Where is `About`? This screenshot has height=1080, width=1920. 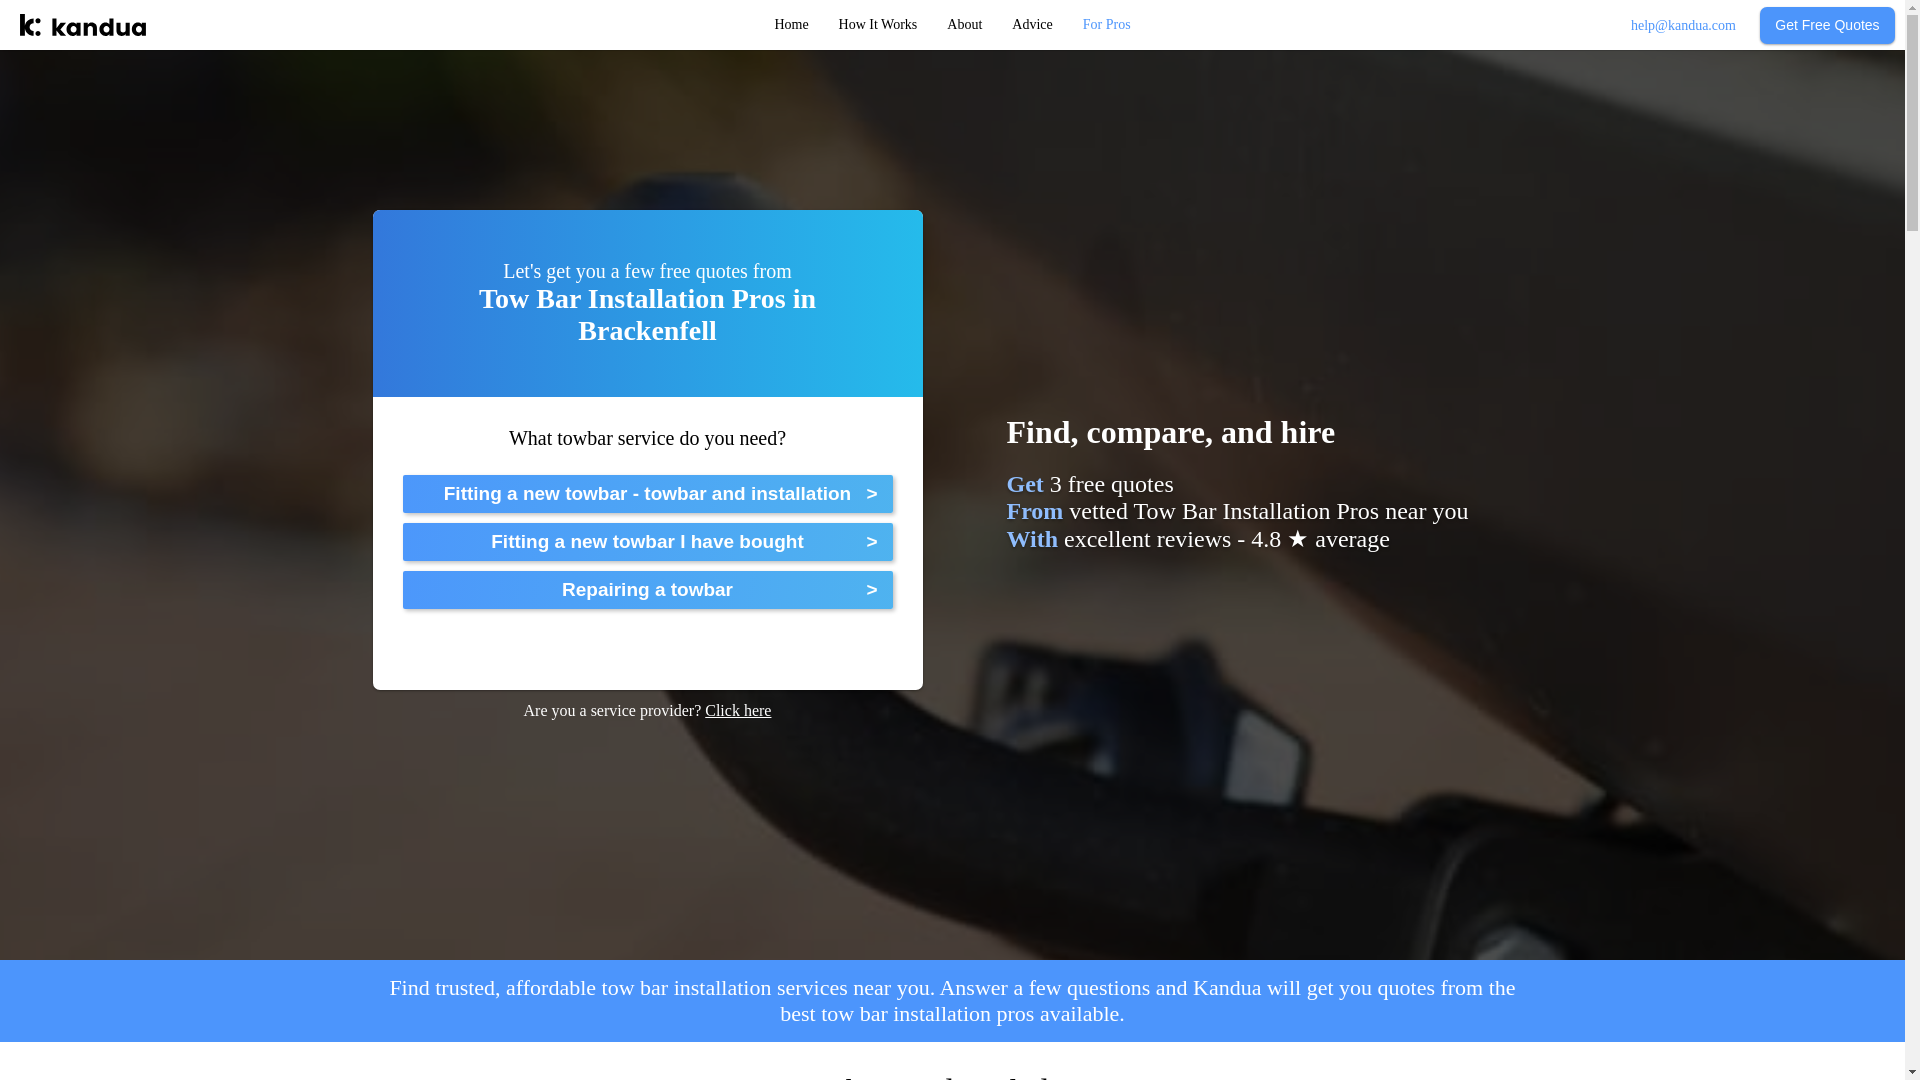 About is located at coordinates (964, 25).